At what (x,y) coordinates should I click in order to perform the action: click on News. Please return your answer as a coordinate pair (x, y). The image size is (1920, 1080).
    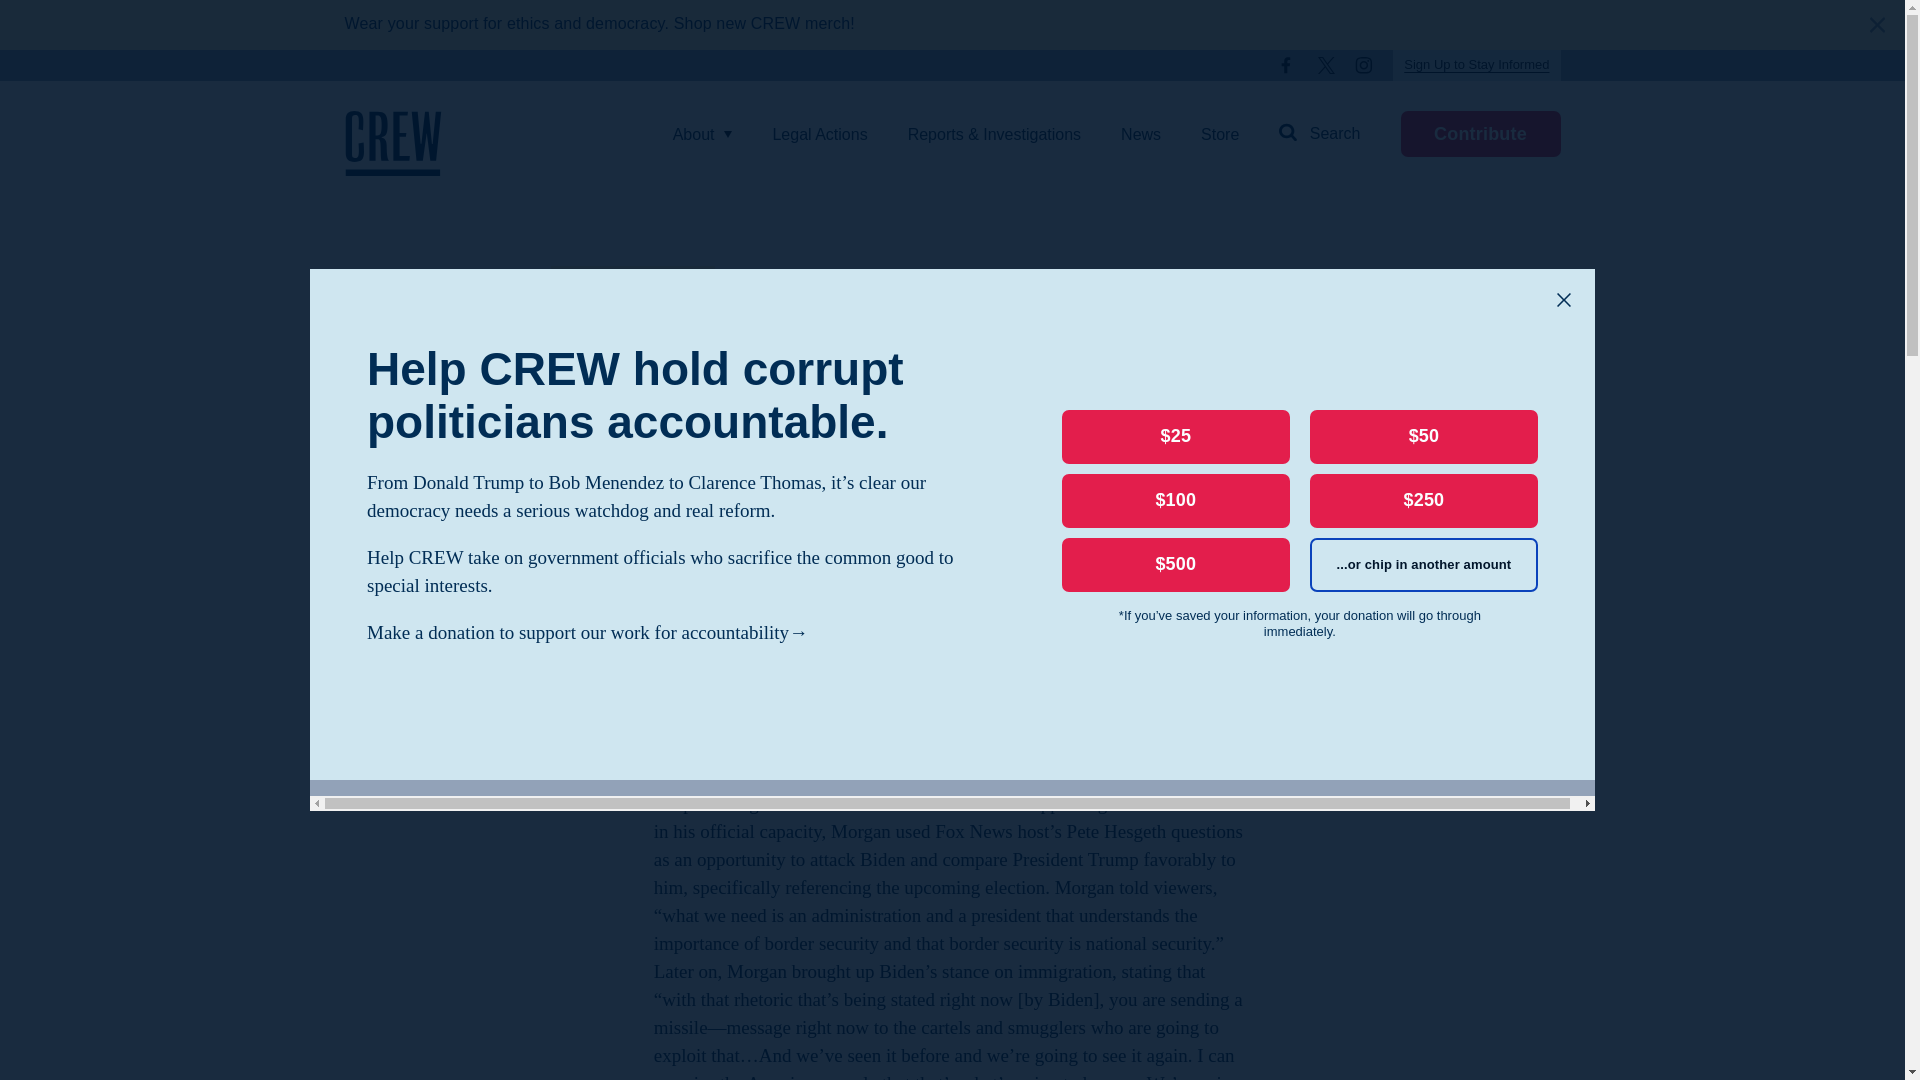
    Looking at the image, I should click on (1476, 65).